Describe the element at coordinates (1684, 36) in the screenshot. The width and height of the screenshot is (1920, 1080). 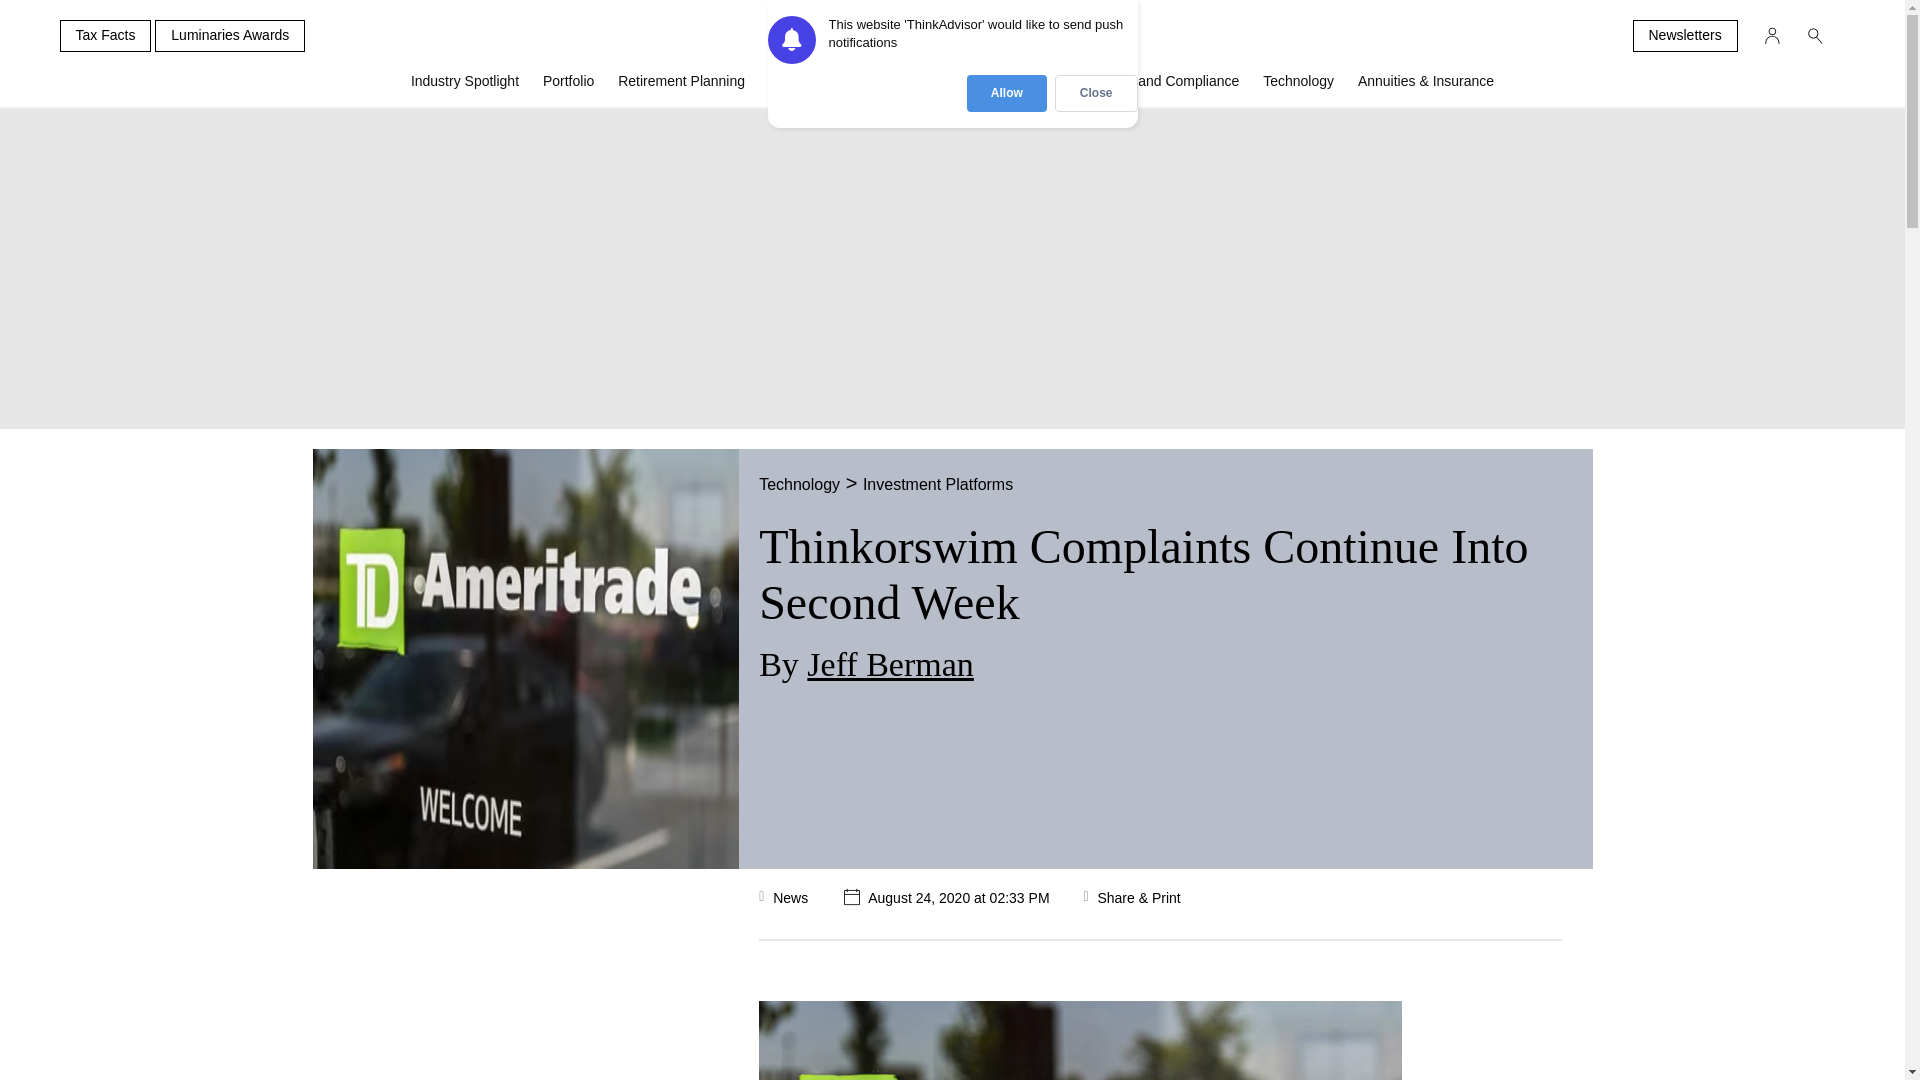
I see `Newsletters` at that location.